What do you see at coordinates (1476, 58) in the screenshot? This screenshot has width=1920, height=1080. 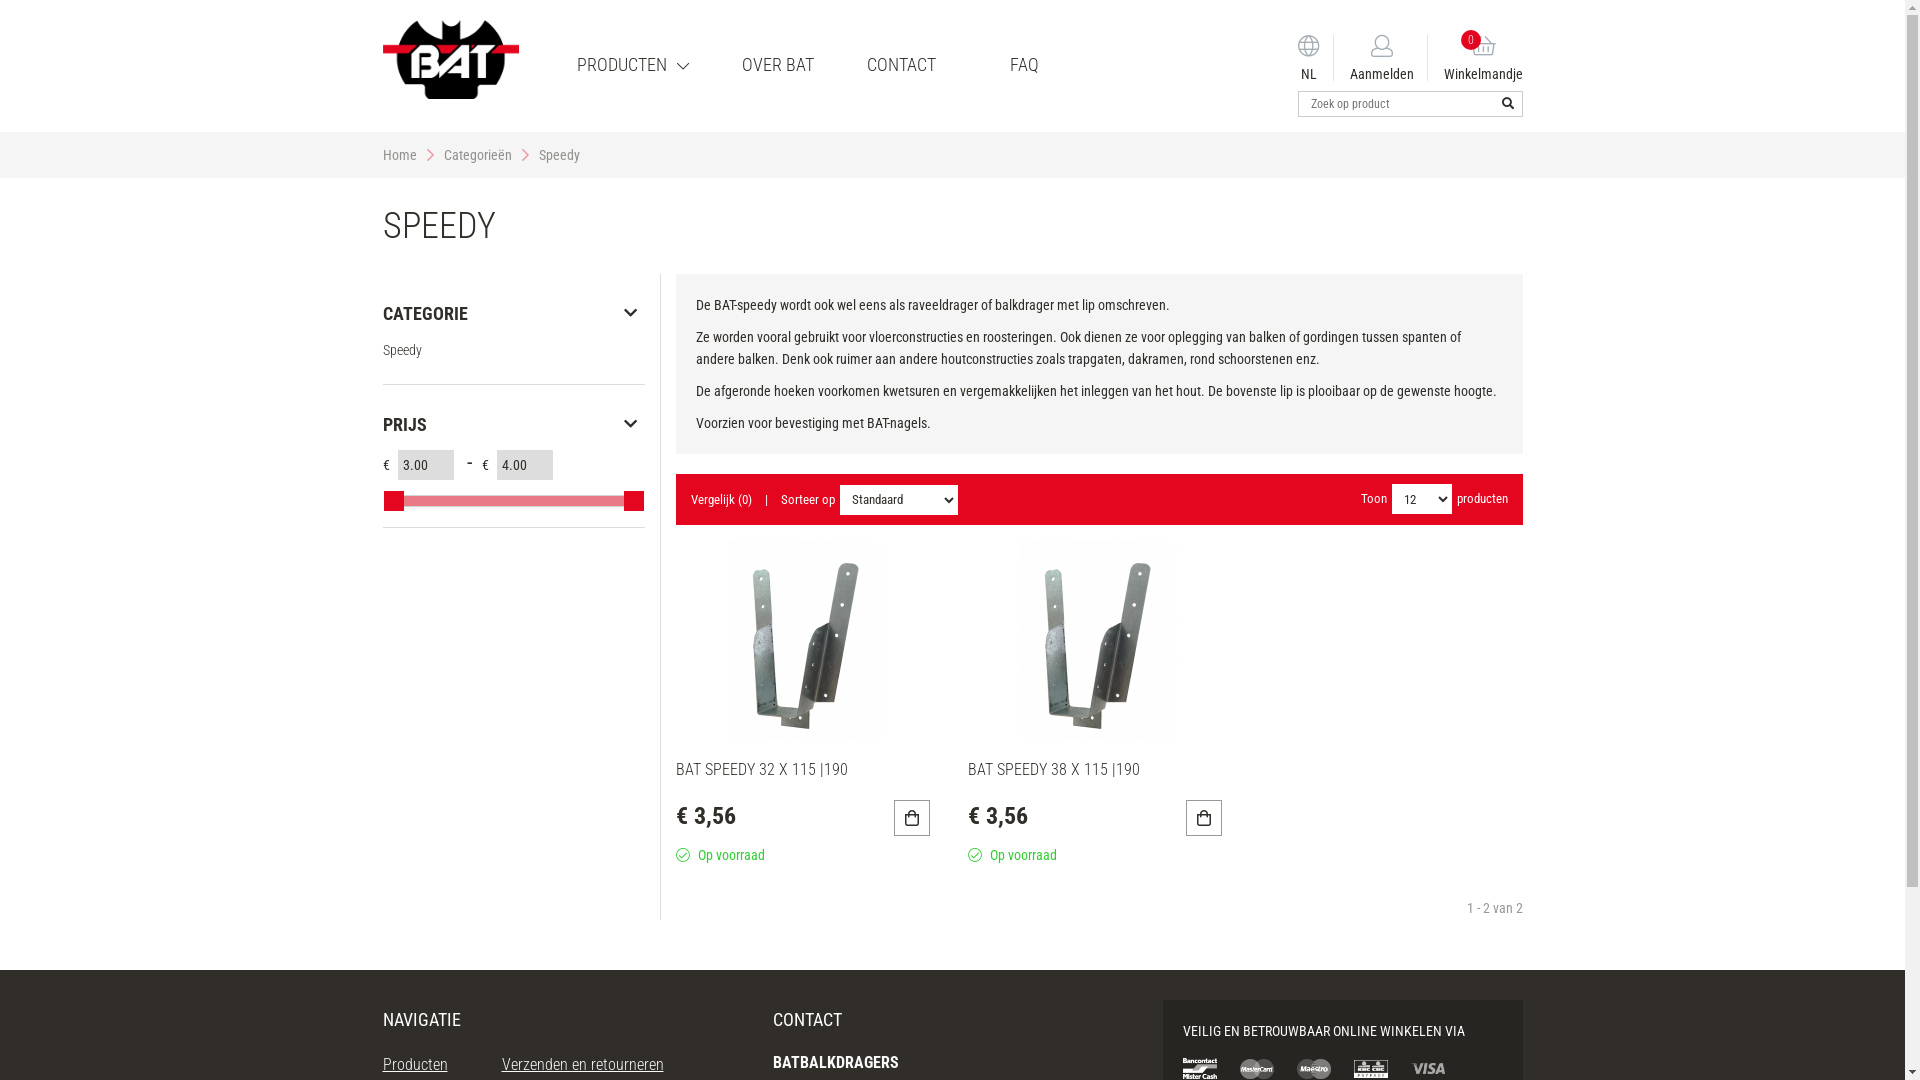 I see `Winkelmandje
0` at bounding box center [1476, 58].